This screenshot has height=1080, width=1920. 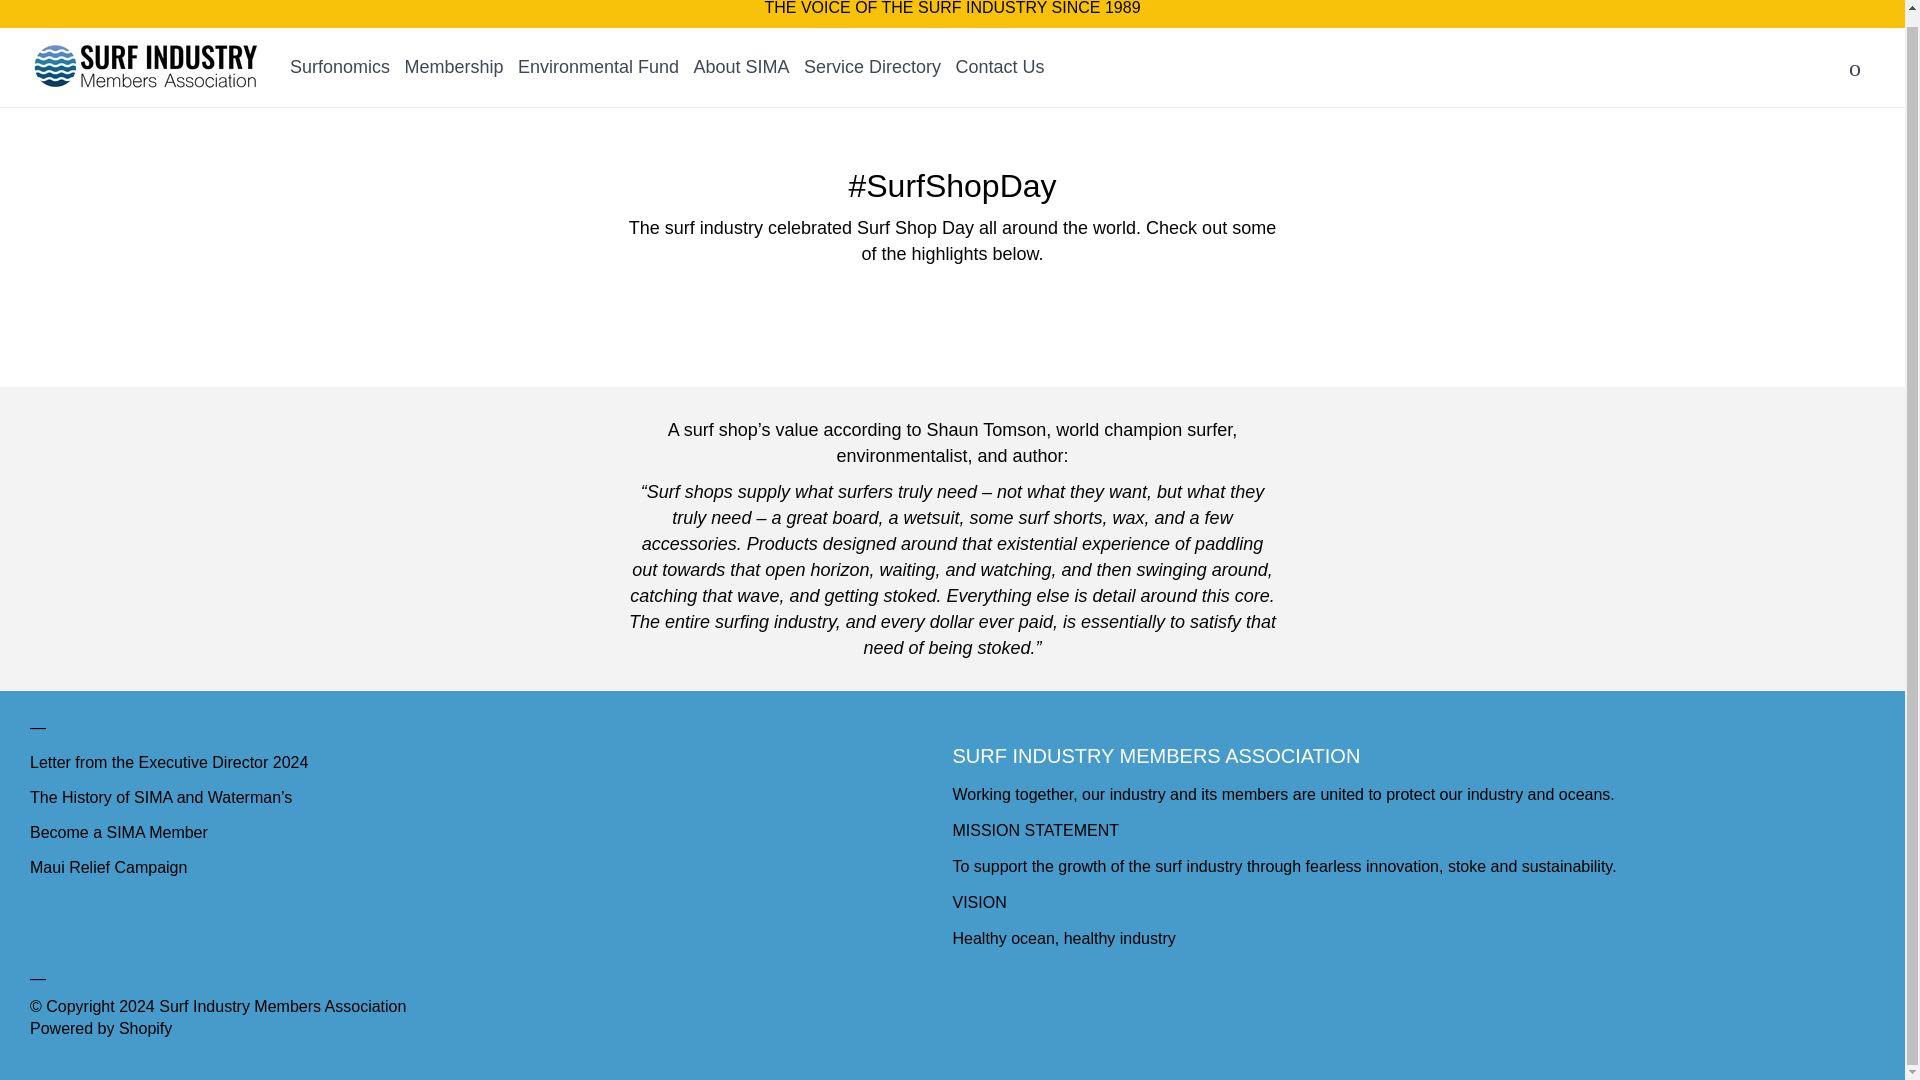 What do you see at coordinates (598, 66) in the screenshot?
I see `Environmental Fund` at bounding box center [598, 66].